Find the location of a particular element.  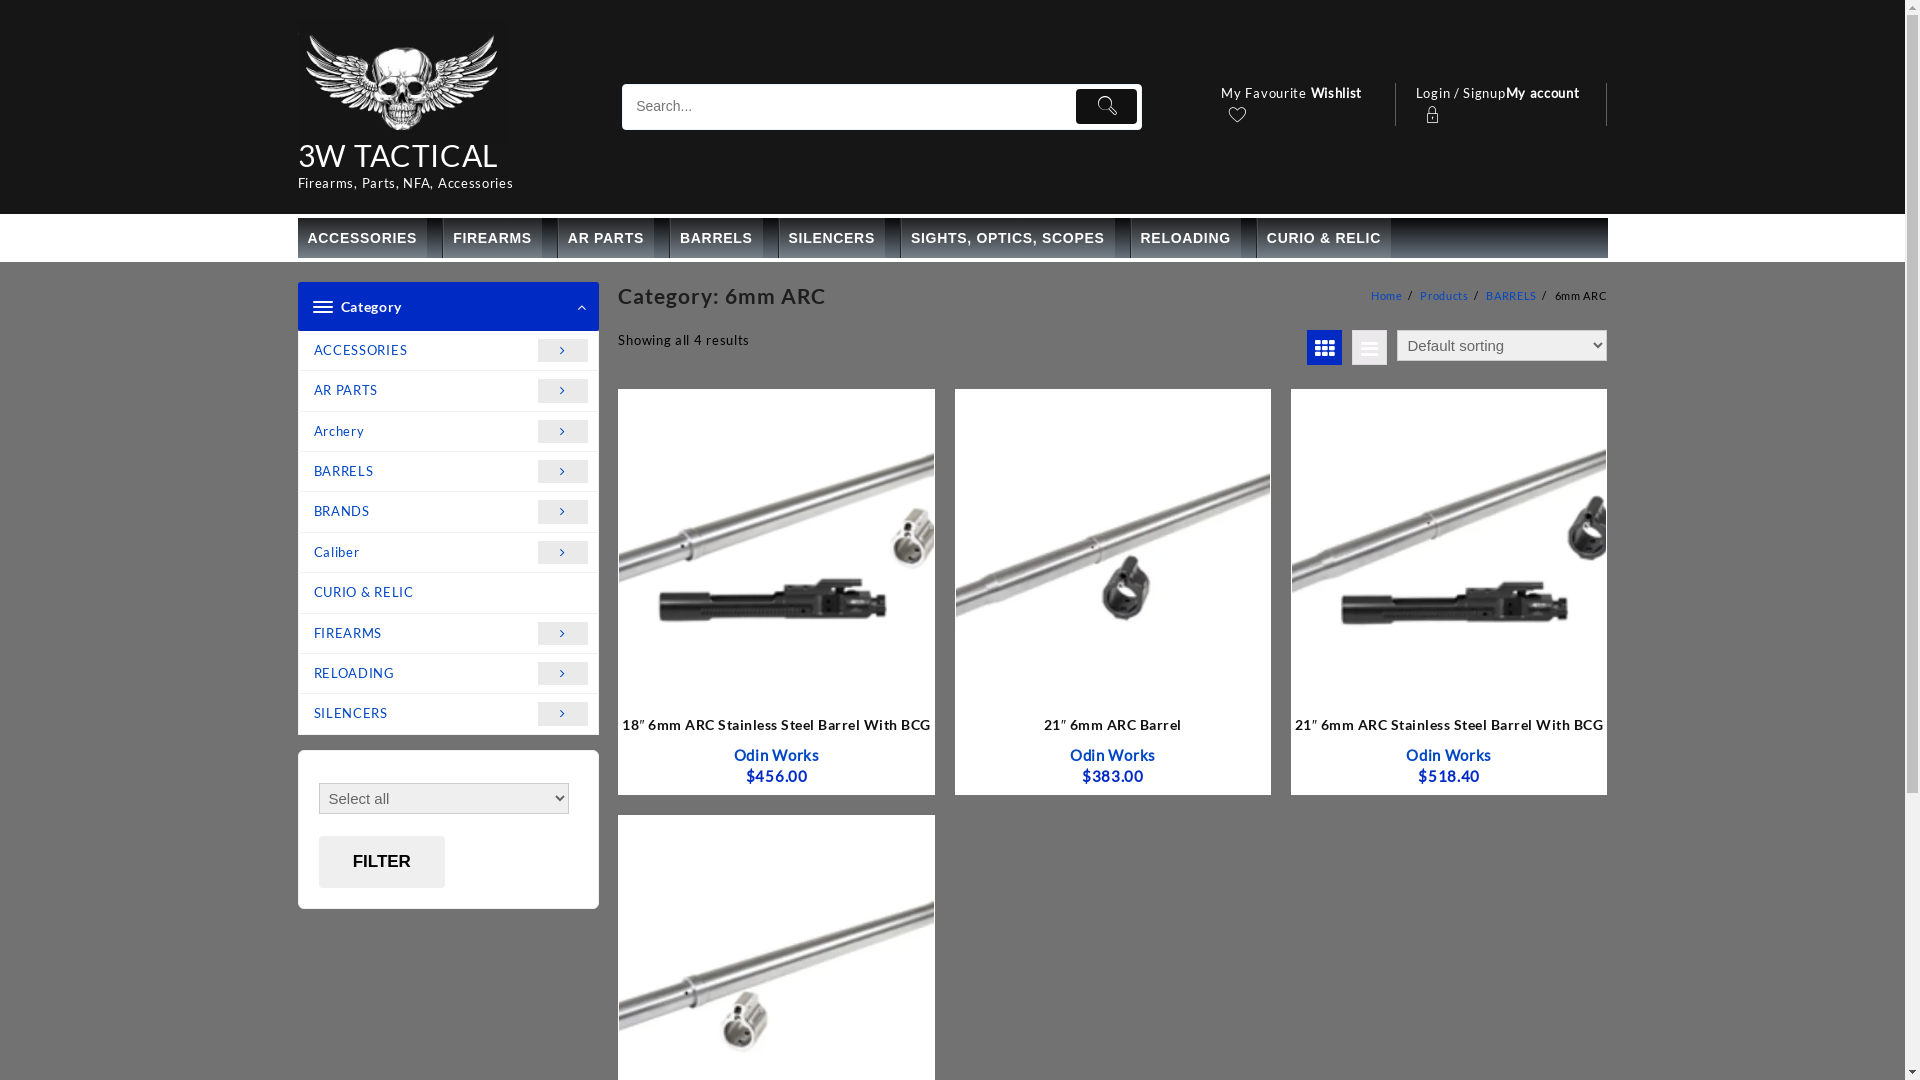

Odin Works is located at coordinates (1113, 755).